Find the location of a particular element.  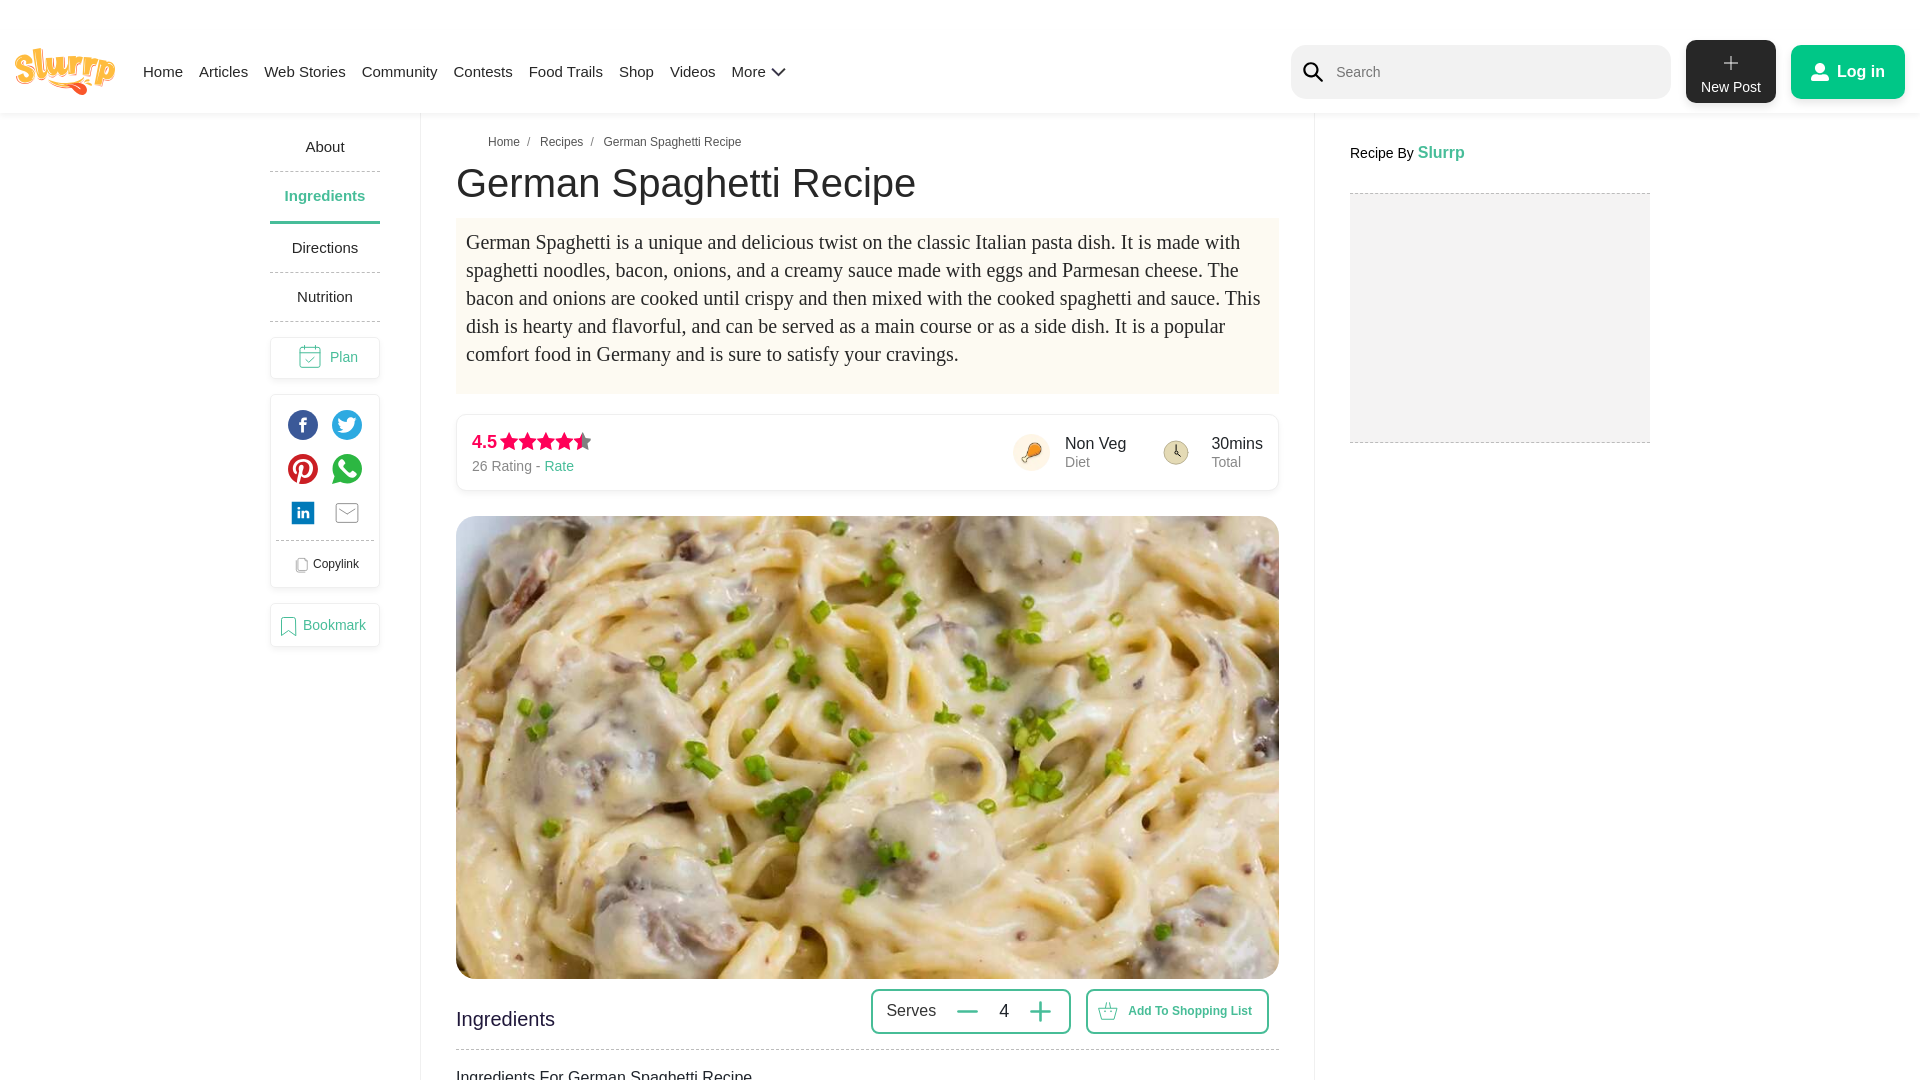

Food Trails is located at coordinates (566, 70).